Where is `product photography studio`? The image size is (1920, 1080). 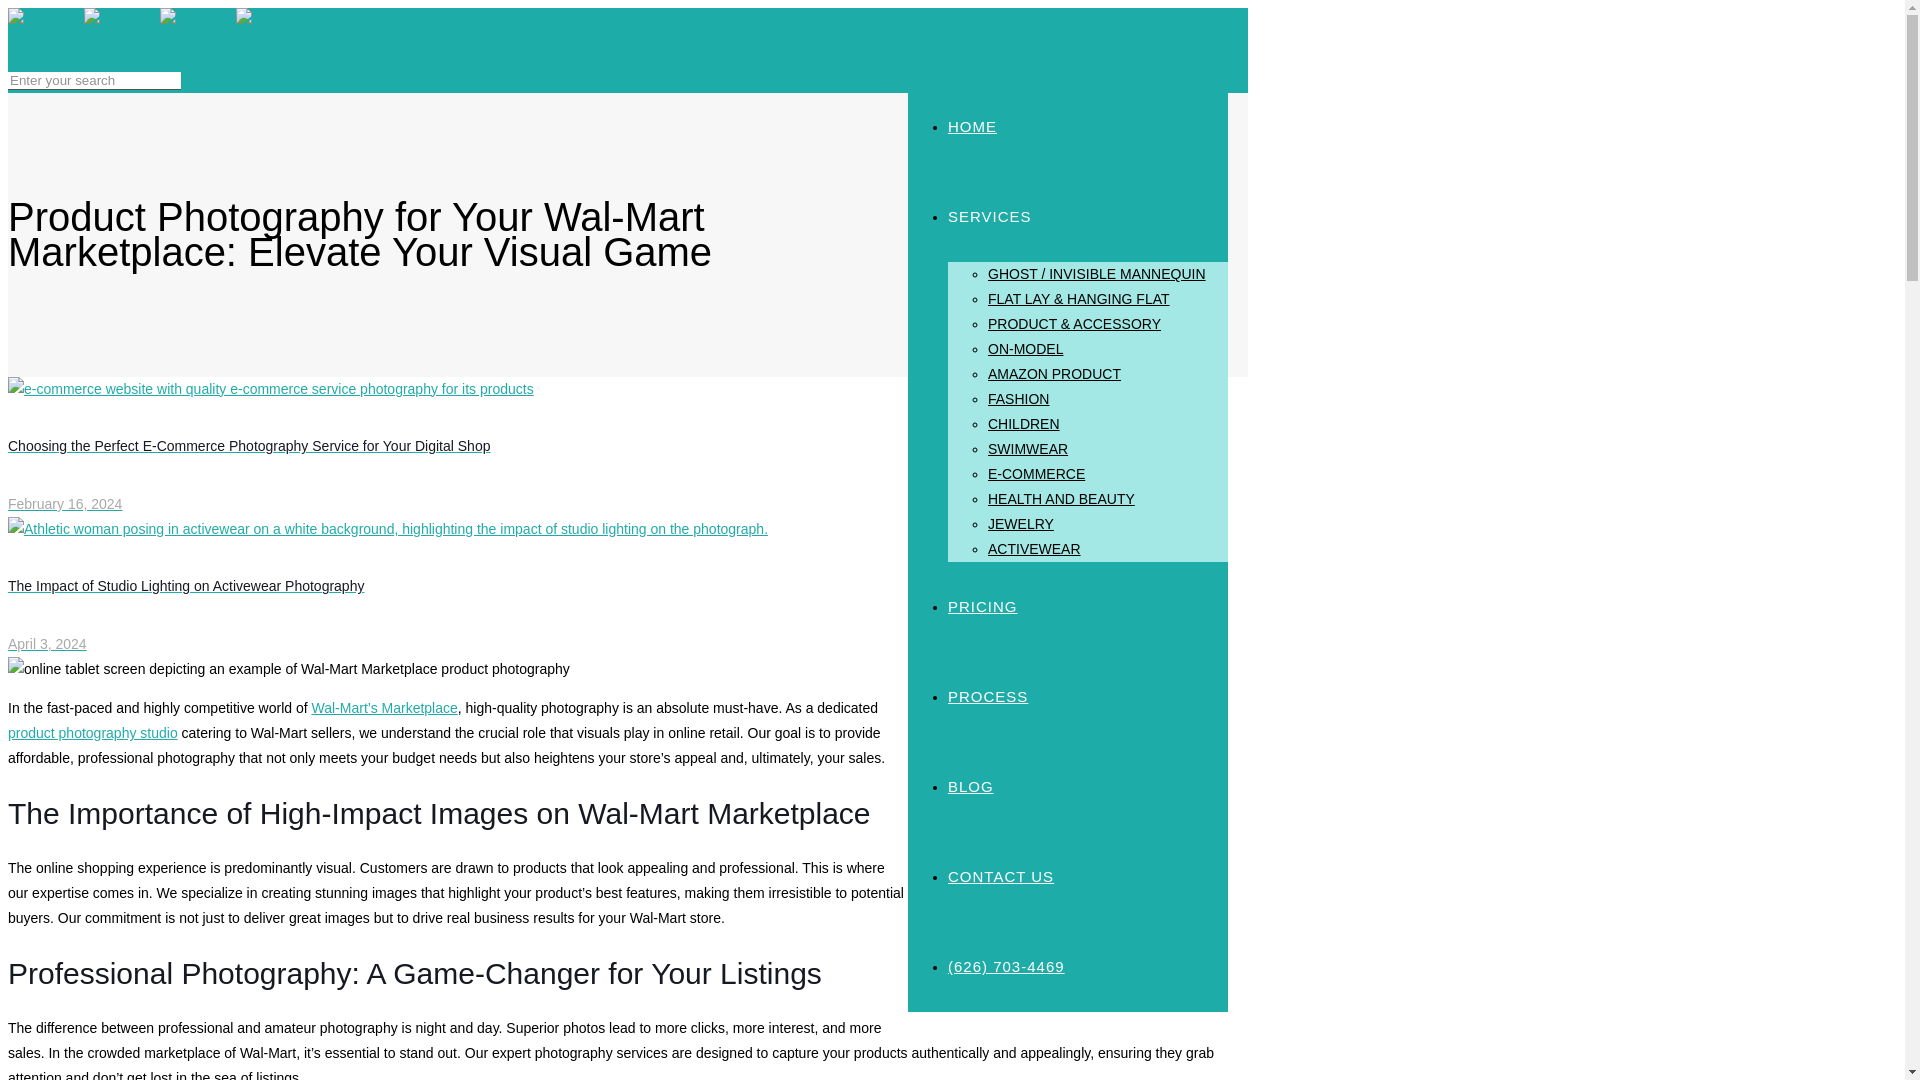
product photography studio is located at coordinates (92, 732).